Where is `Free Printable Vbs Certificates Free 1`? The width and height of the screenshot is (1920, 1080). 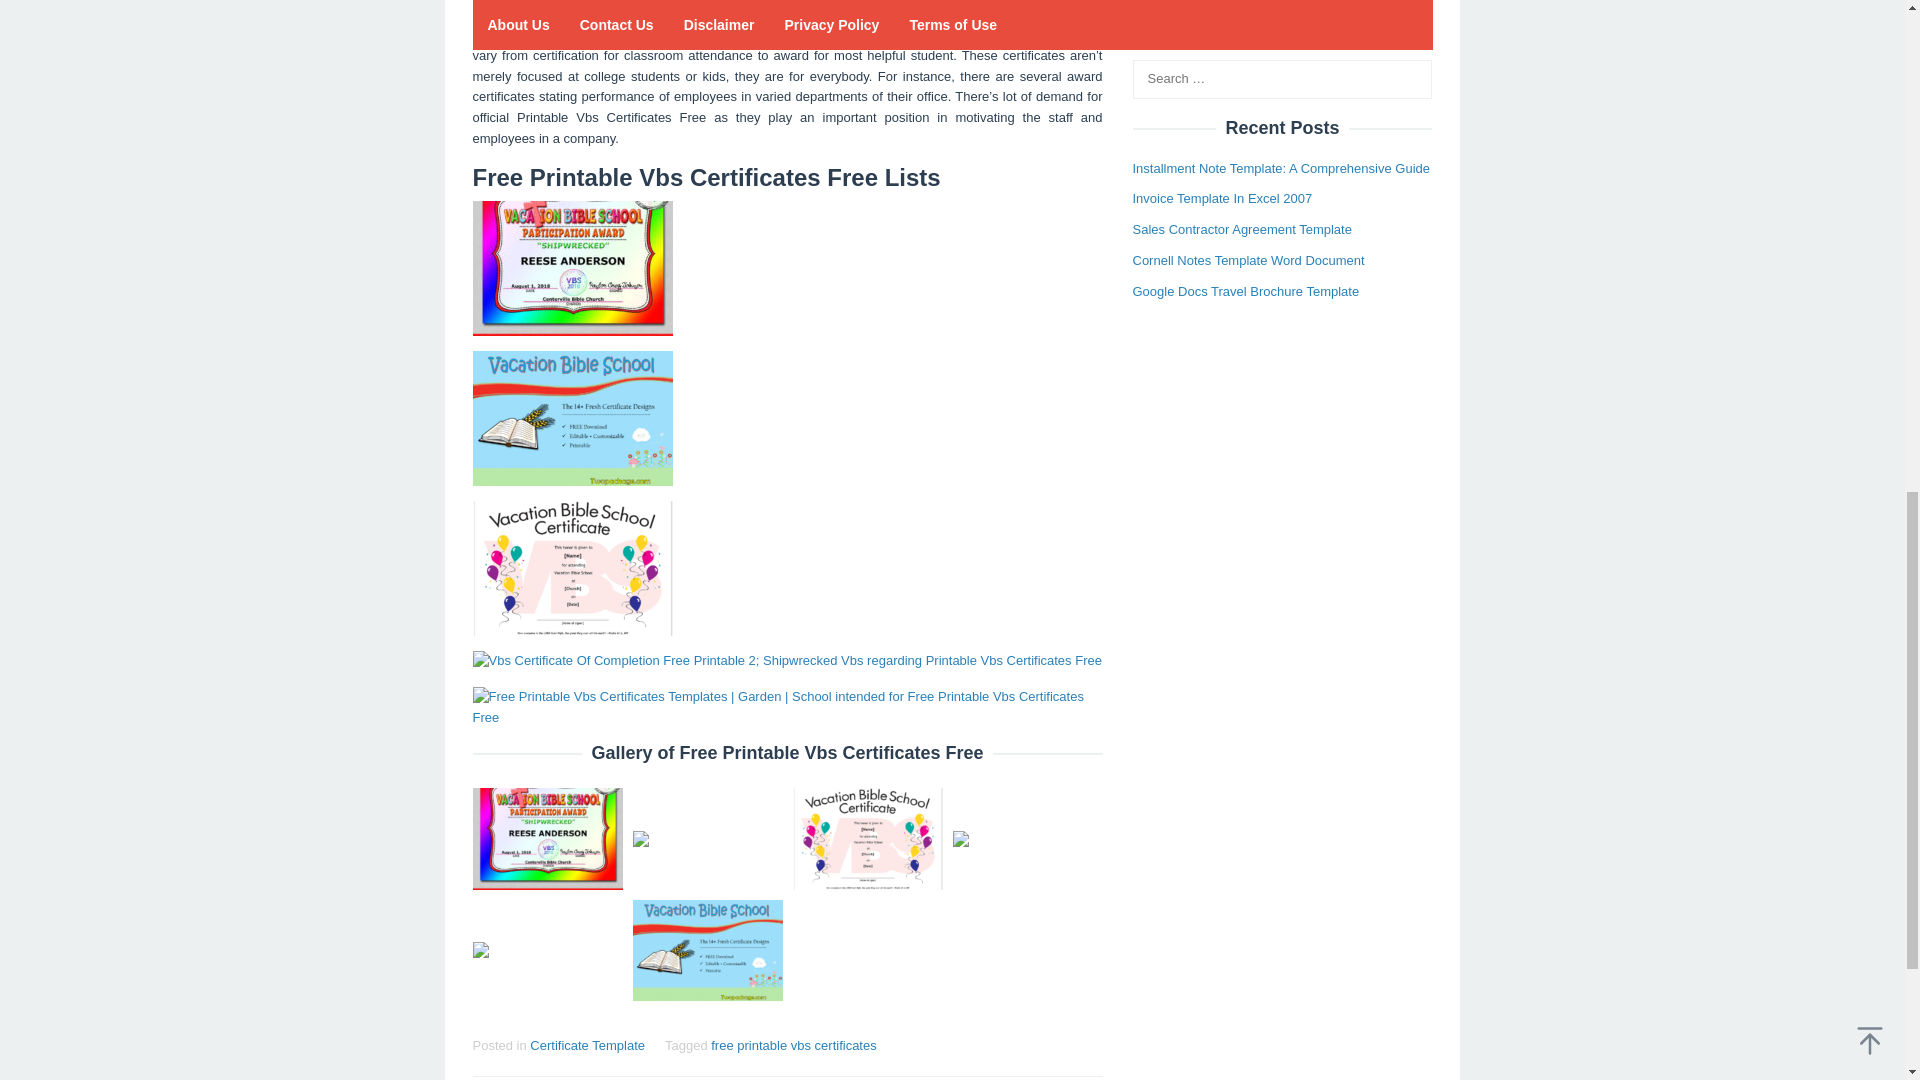 Free Printable Vbs Certificates Free 1 is located at coordinates (572, 268).